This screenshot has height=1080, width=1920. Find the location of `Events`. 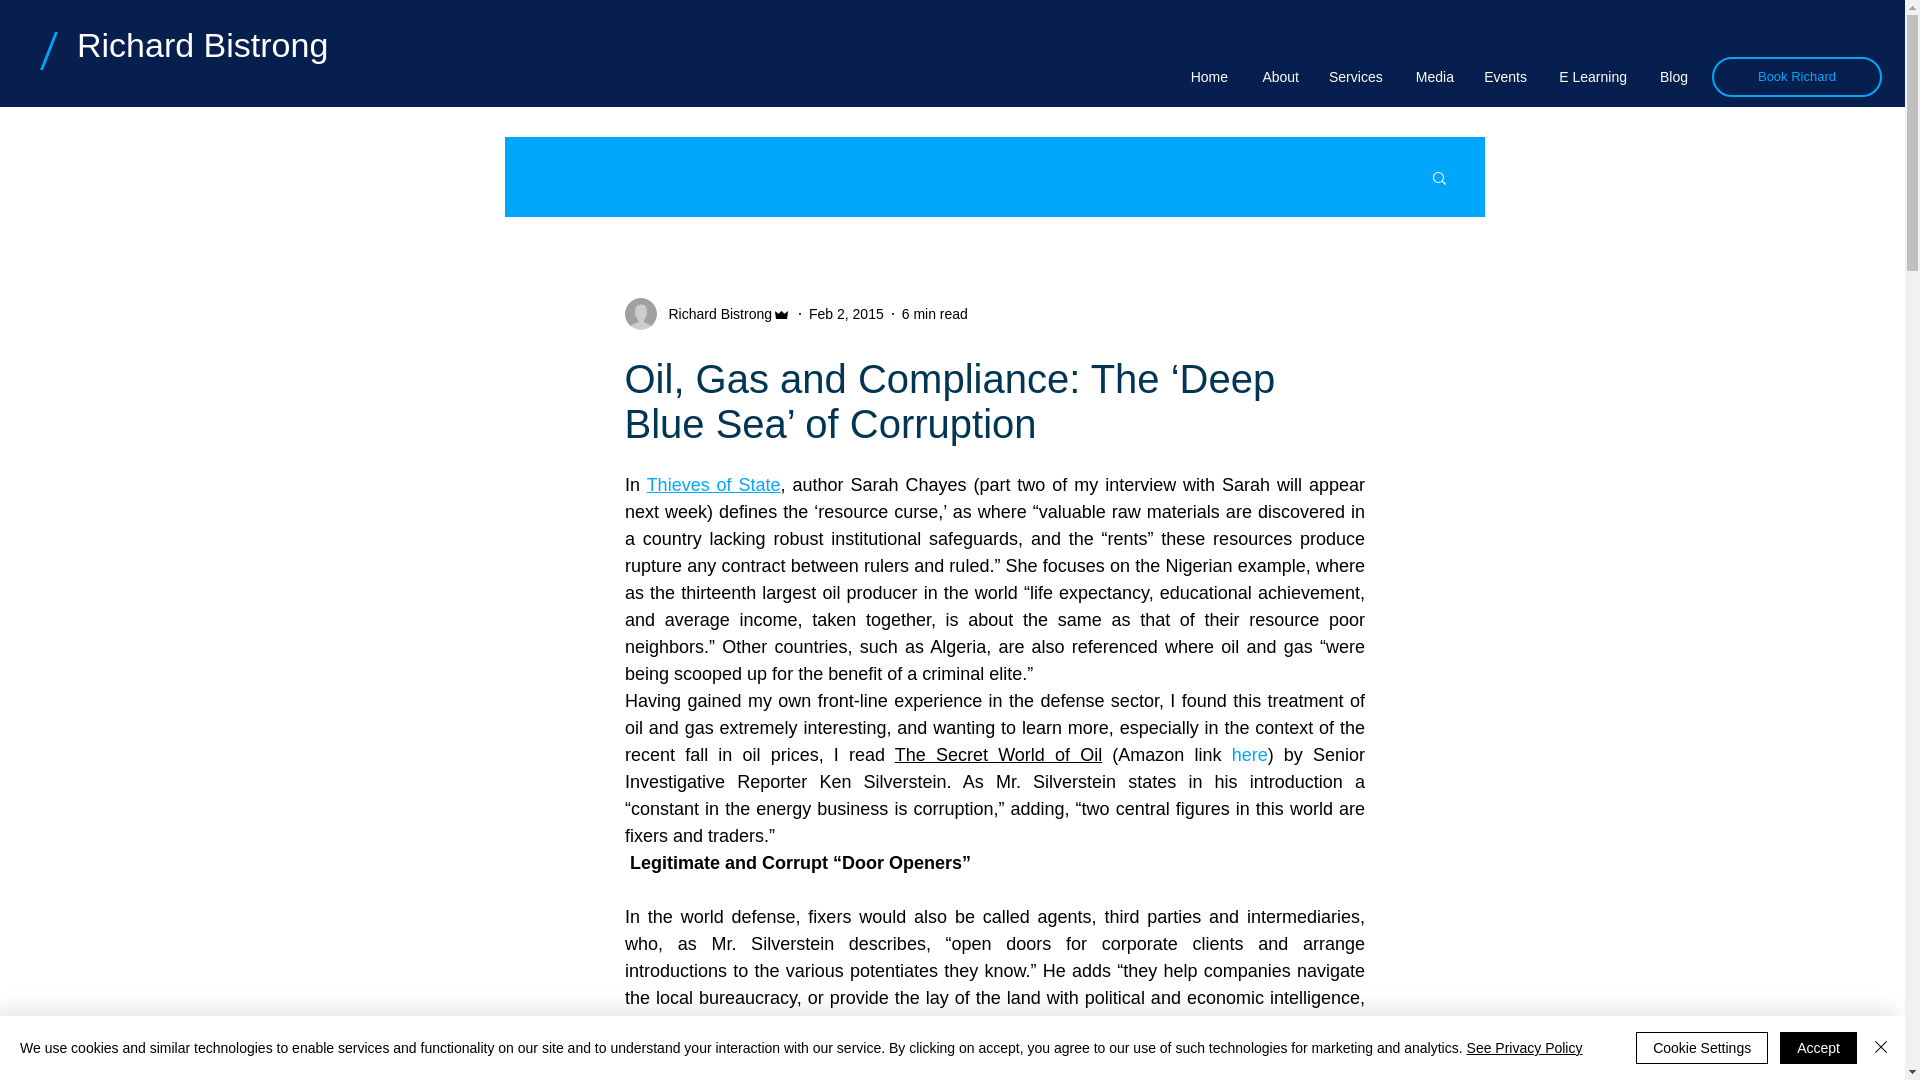

Events is located at coordinates (1504, 76).